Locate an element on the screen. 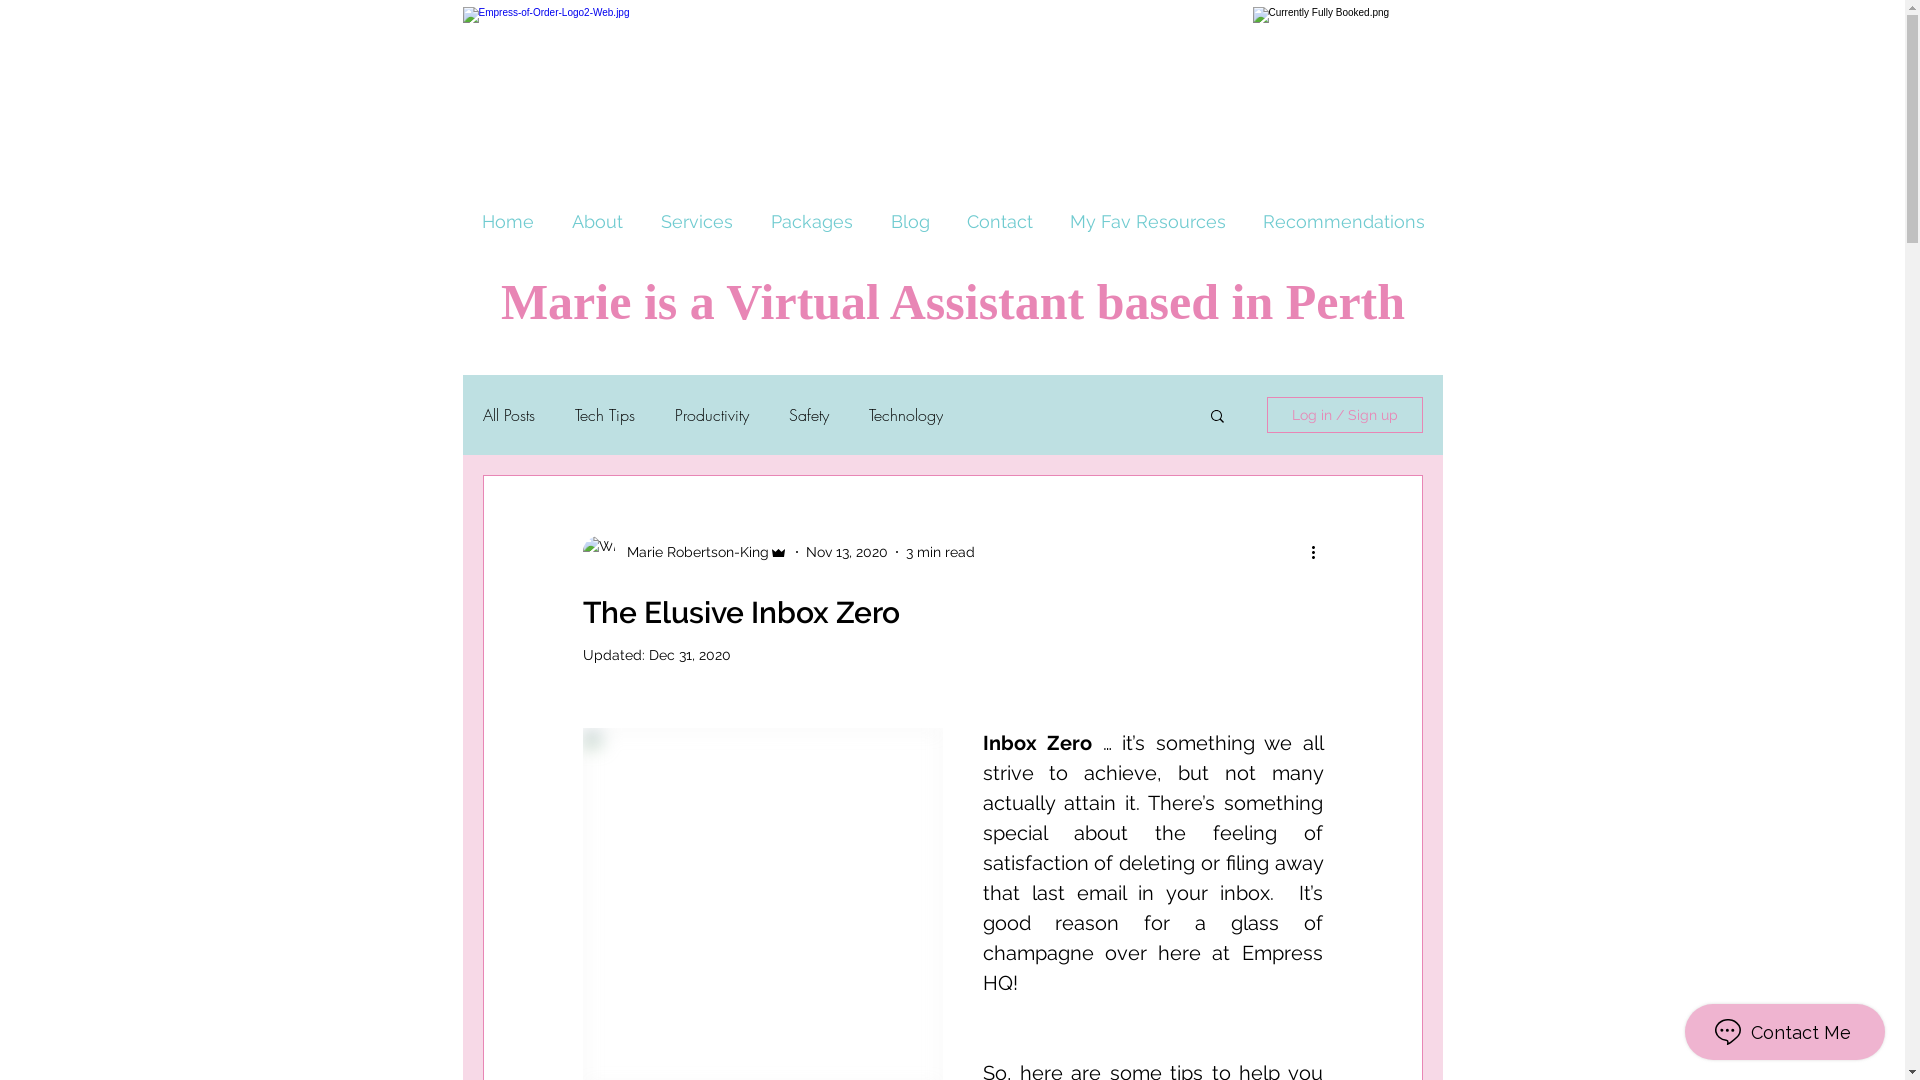  Home is located at coordinates (507, 222).